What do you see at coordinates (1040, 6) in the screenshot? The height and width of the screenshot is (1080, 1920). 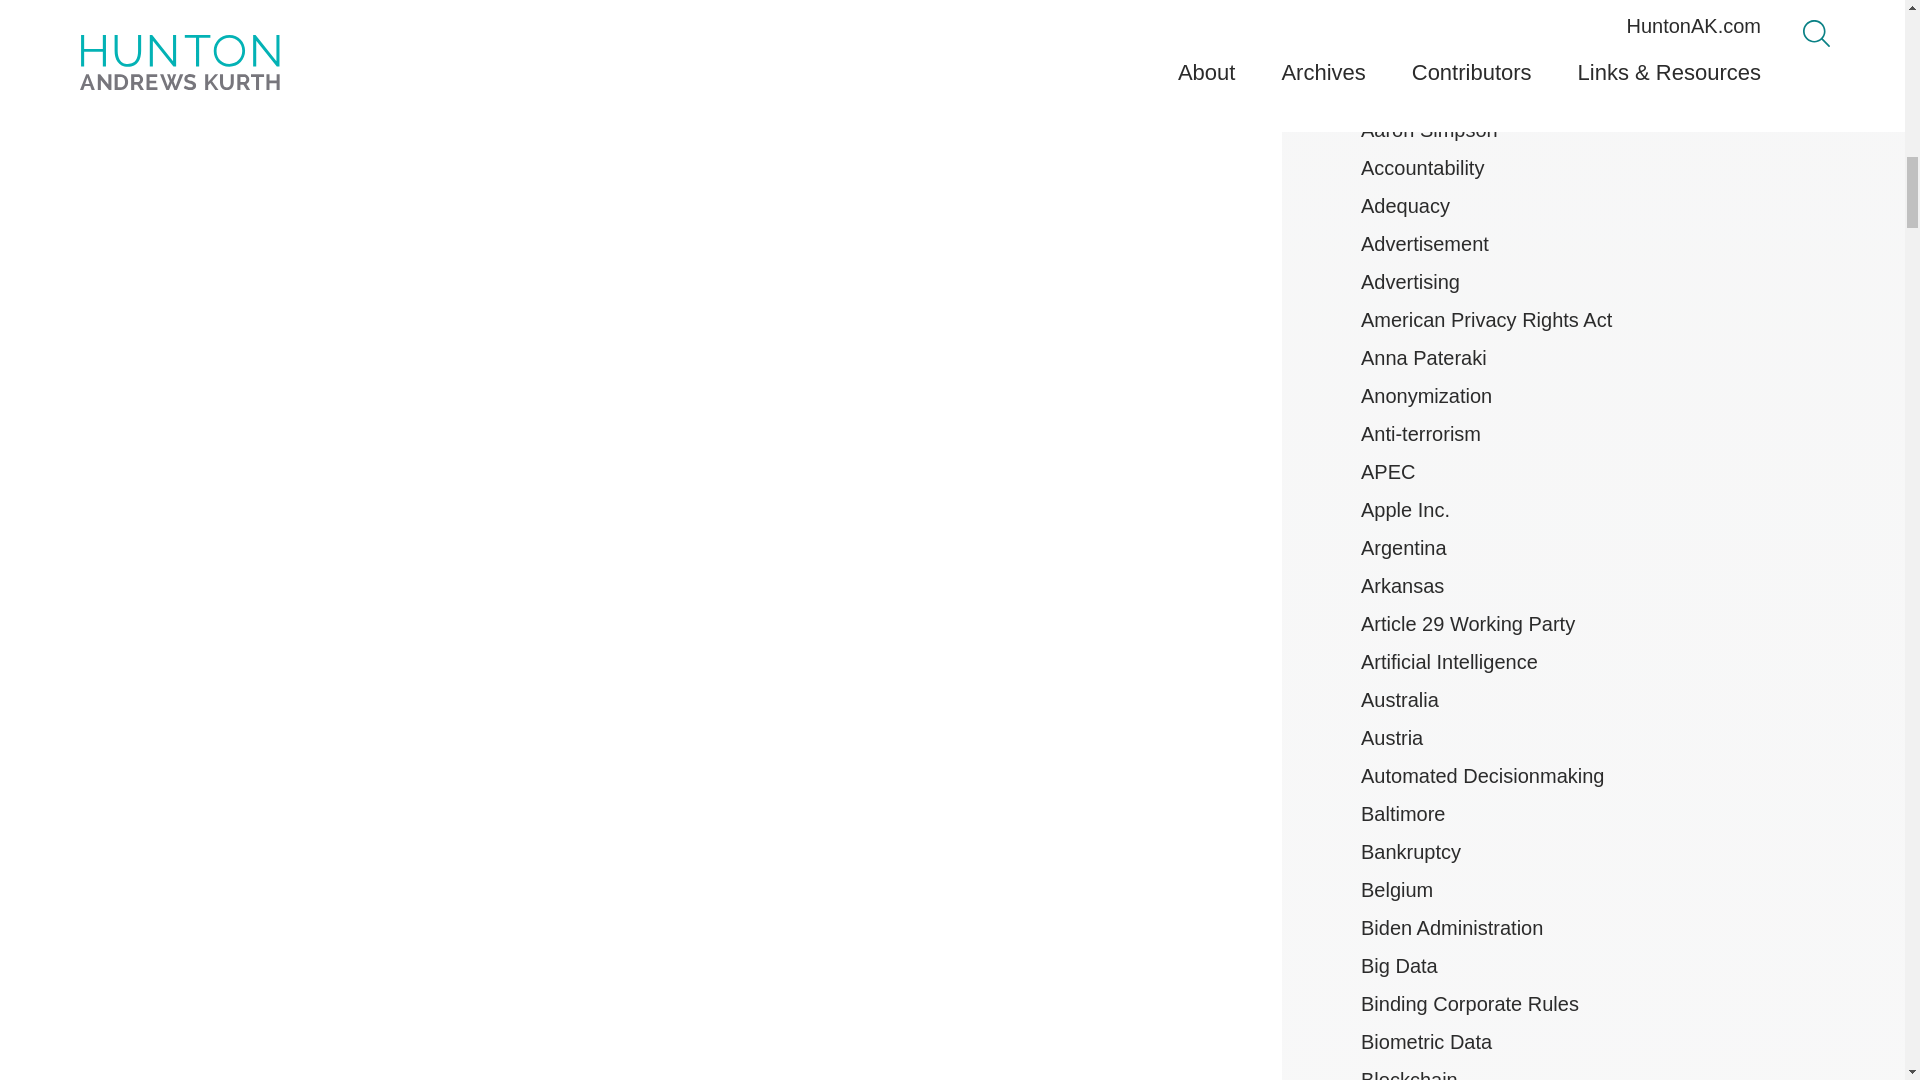 I see `Print` at bounding box center [1040, 6].